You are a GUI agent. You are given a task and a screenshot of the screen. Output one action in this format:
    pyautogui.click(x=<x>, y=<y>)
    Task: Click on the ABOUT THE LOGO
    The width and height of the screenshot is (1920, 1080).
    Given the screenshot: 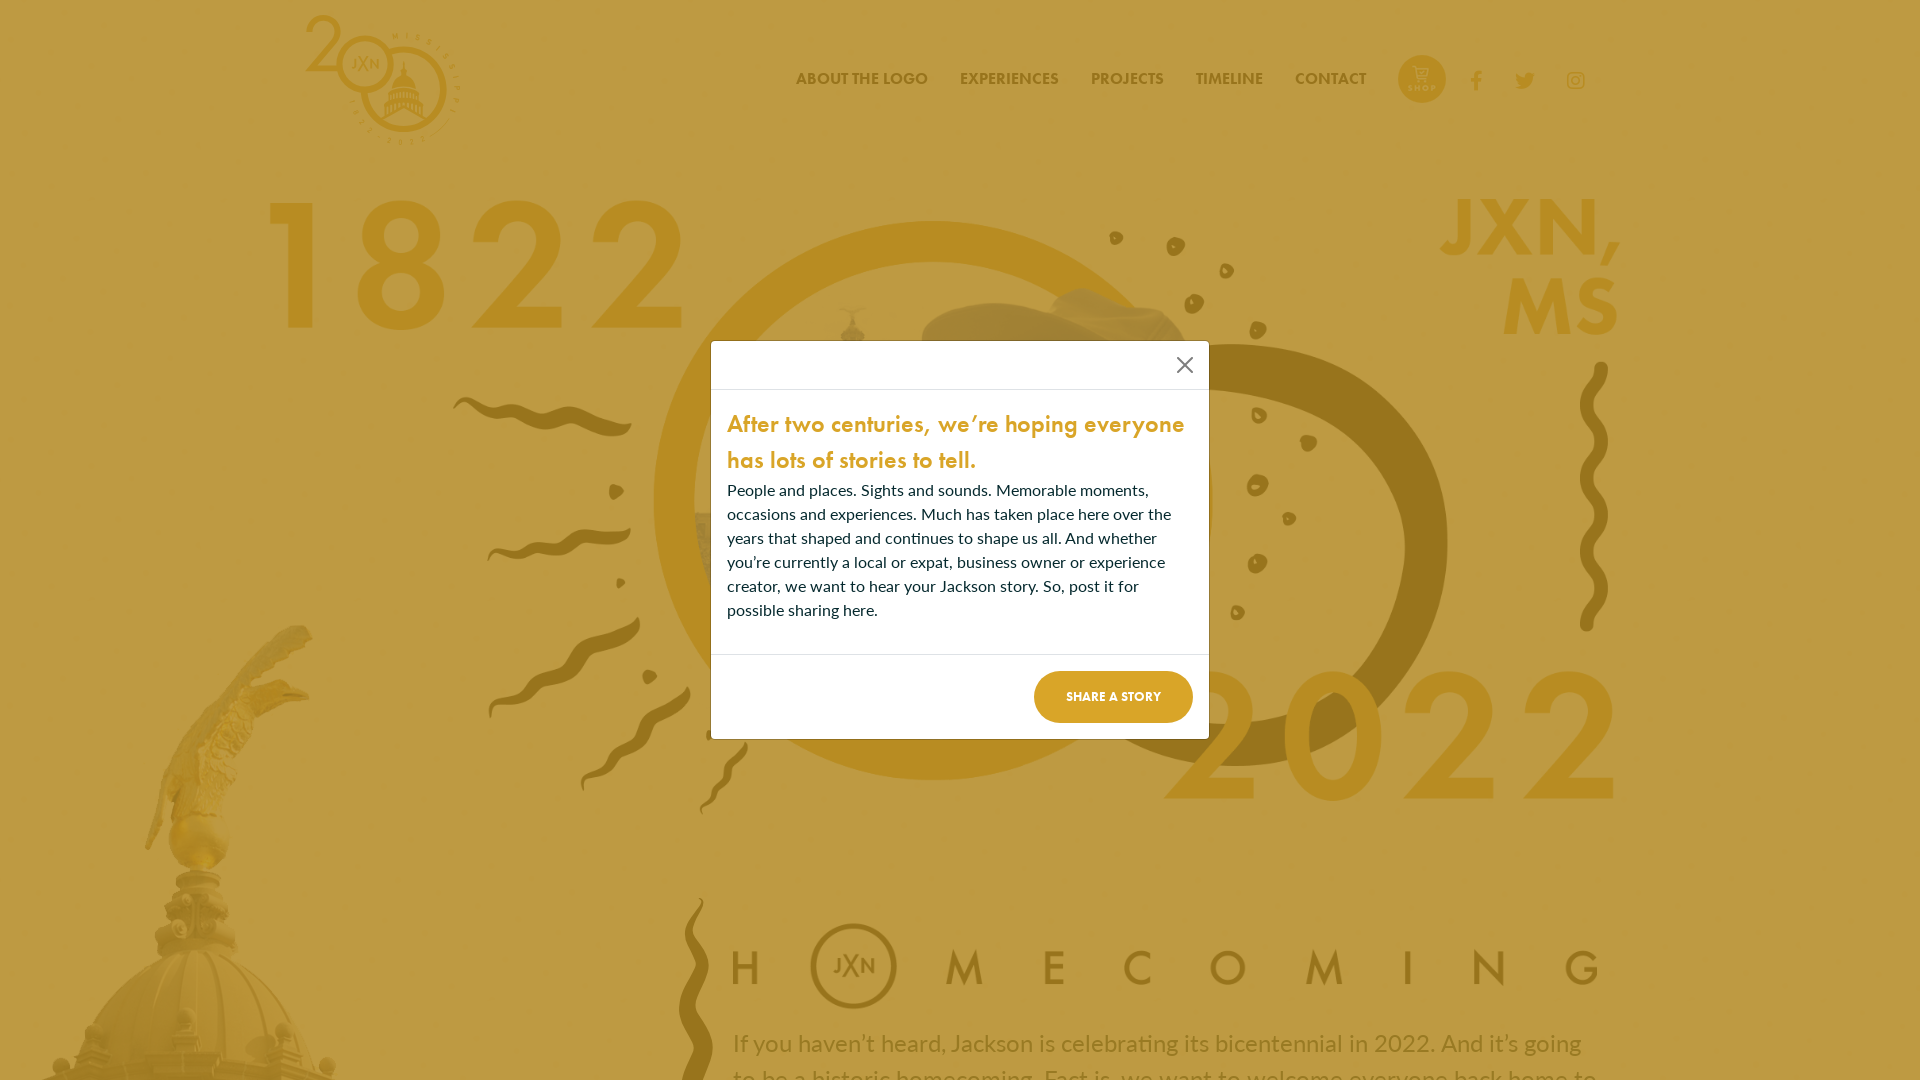 What is the action you would take?
    pyautogui.click(x=862, y=80)
    